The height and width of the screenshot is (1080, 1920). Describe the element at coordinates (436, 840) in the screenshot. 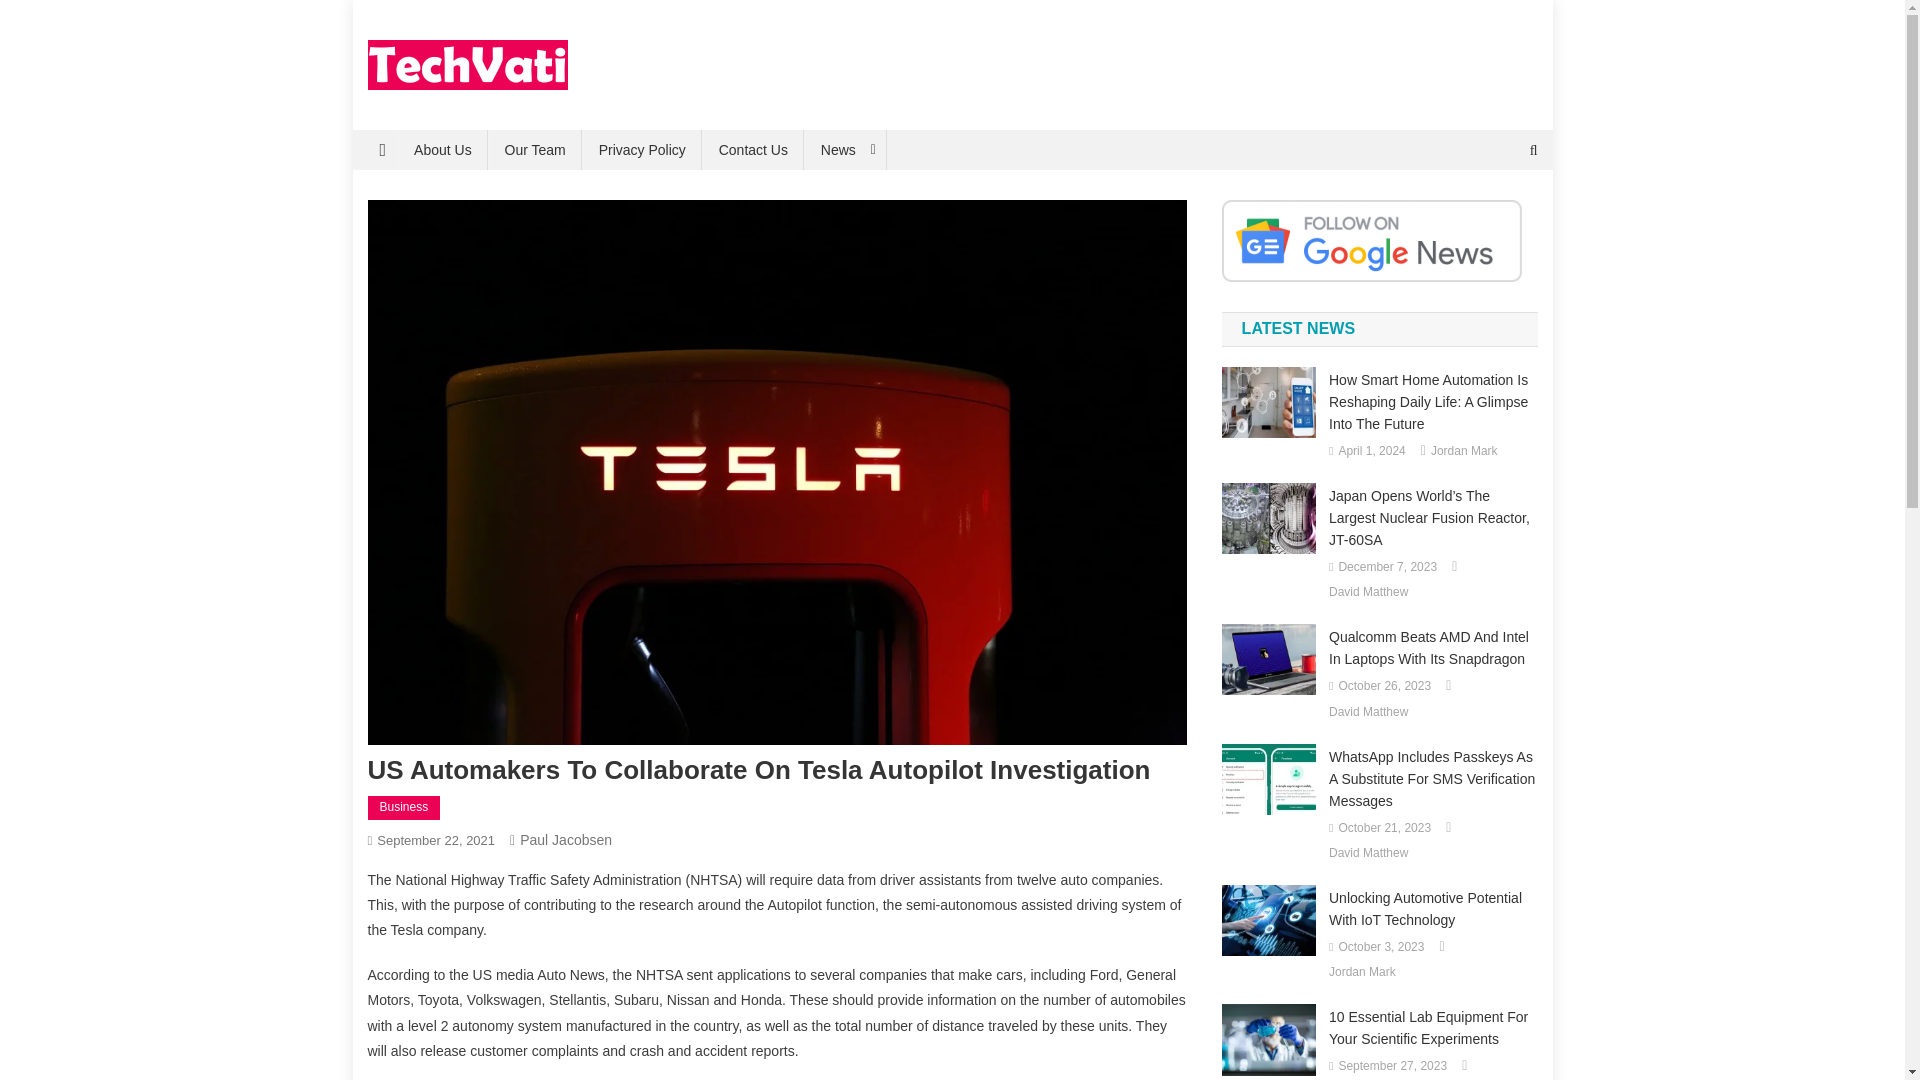

I see `September 22, 2021` at that location.